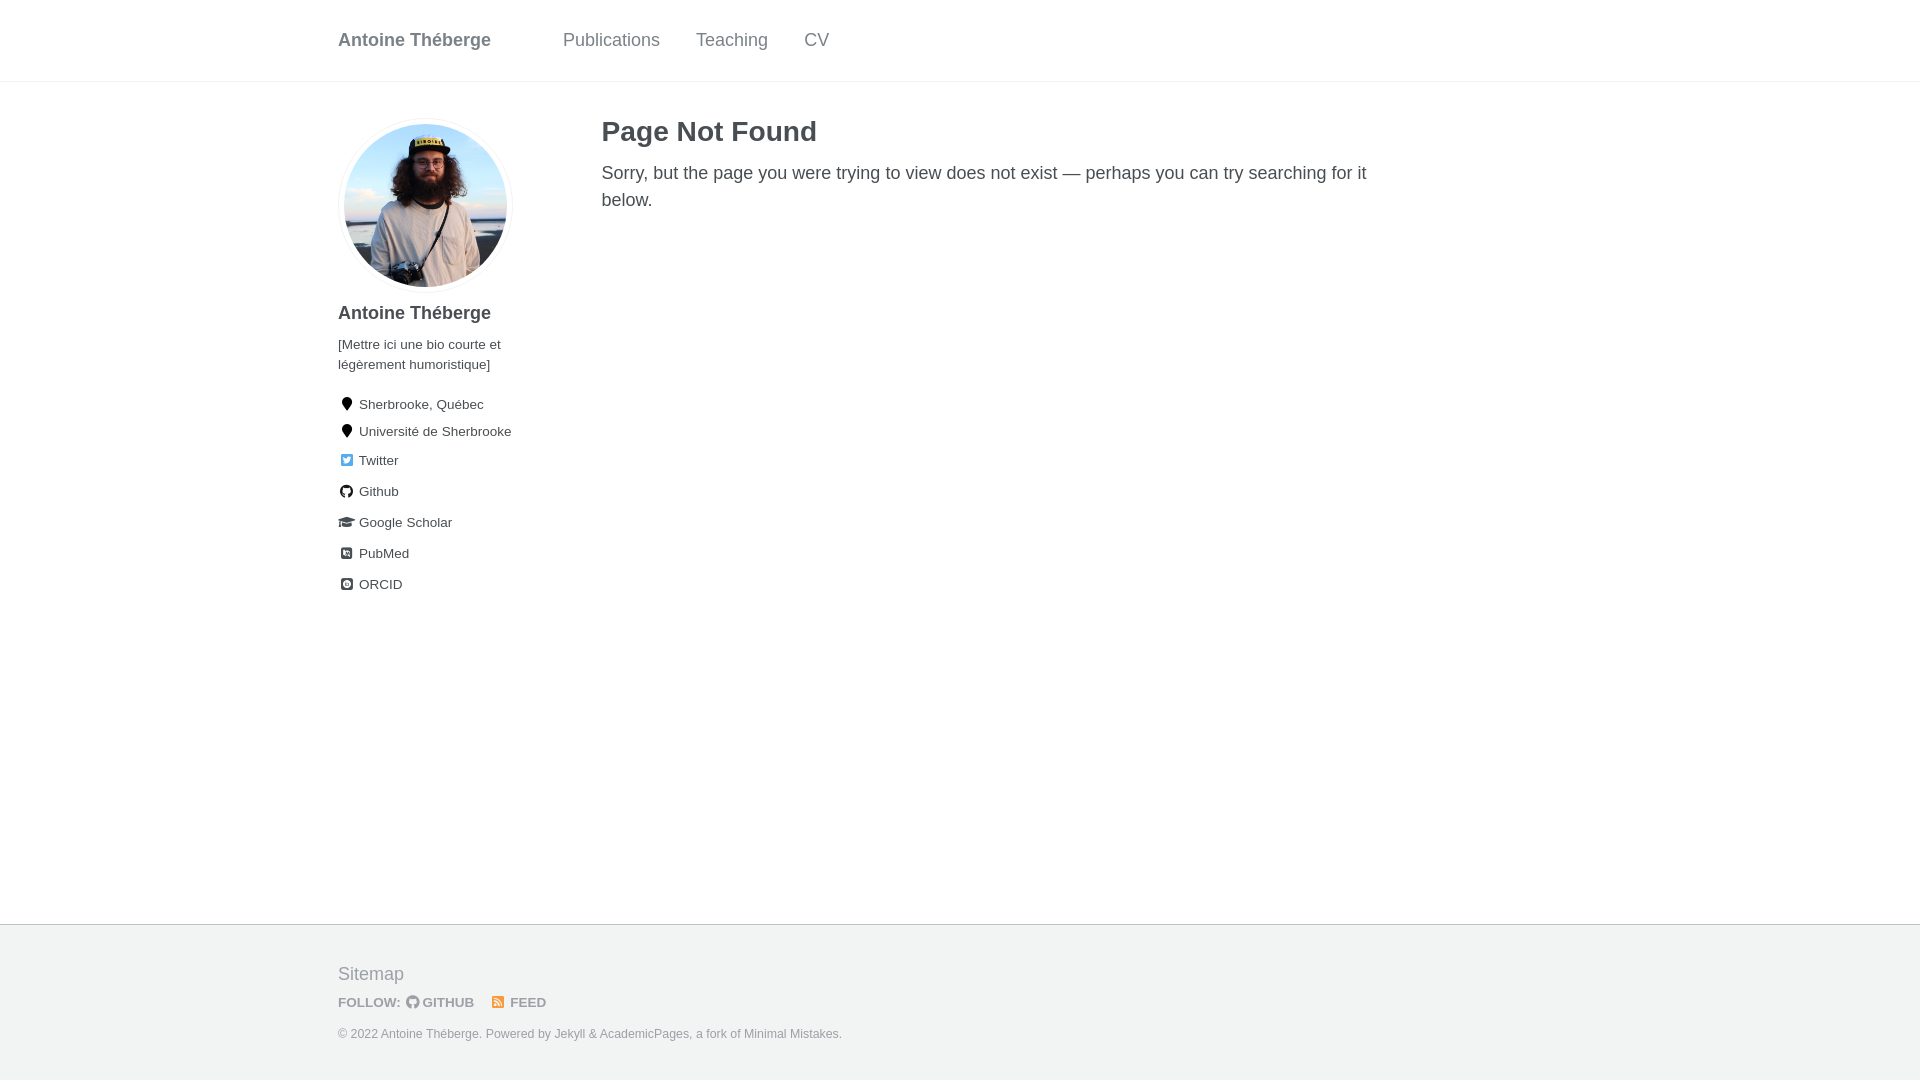 This screenshot has width=1920, height=1080. I want to click on AcademicPages, so click(644, 1034).